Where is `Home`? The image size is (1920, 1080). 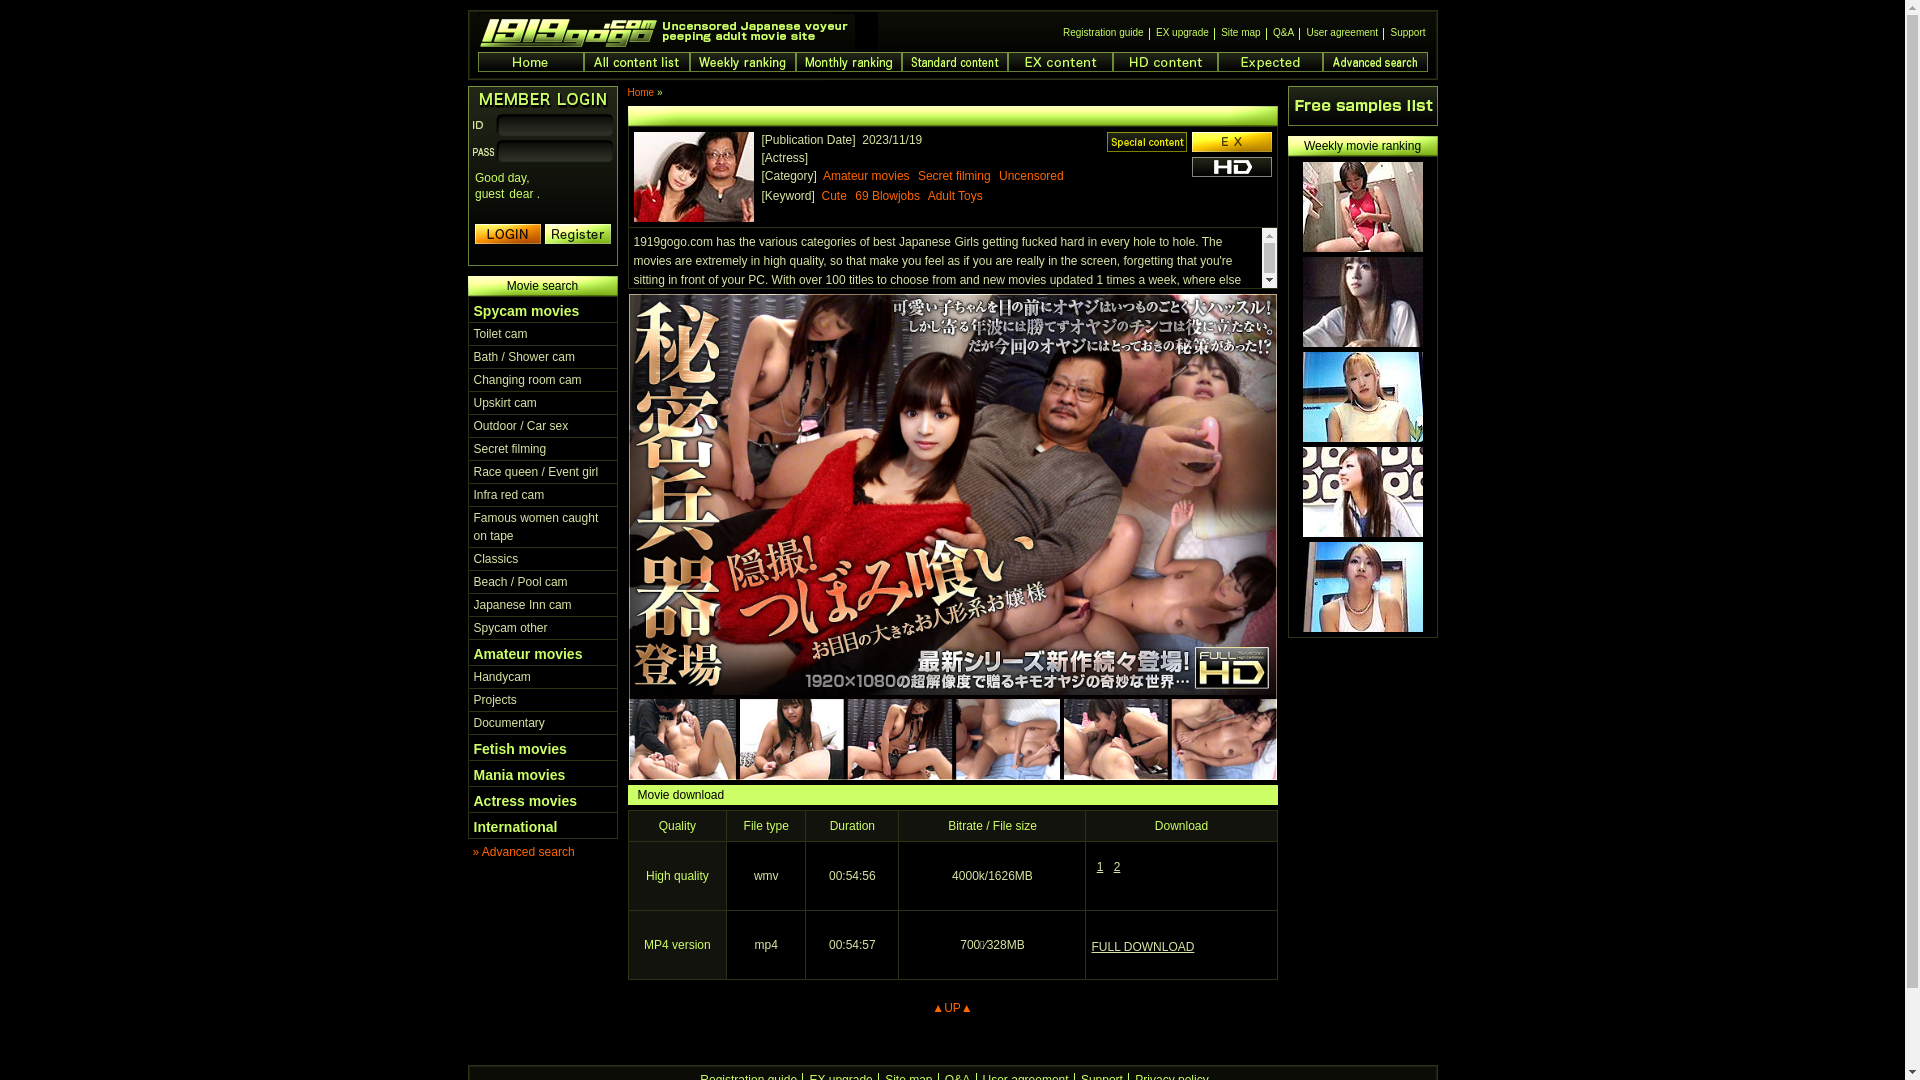
Home is located at coordinates (642, 92).